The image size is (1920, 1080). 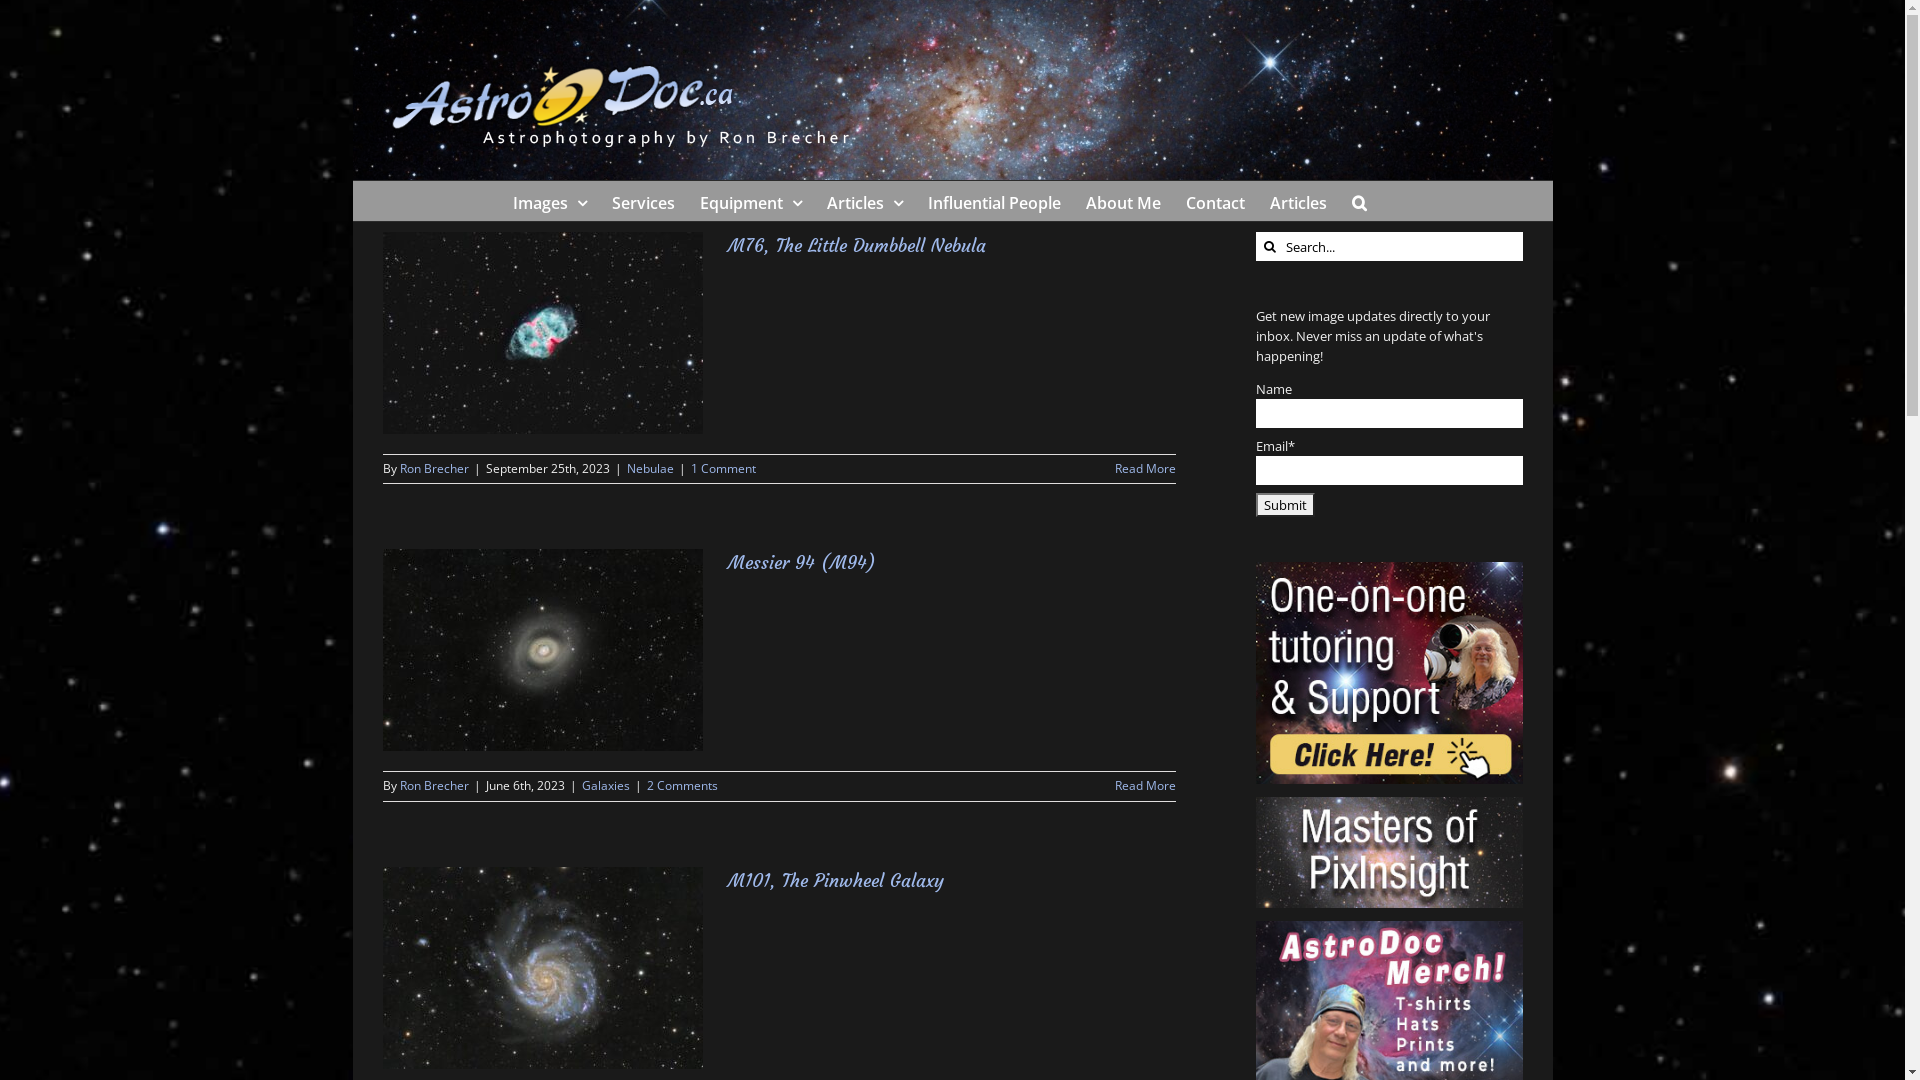 I want to click on 2 Comments, so click(x=682, y=786).